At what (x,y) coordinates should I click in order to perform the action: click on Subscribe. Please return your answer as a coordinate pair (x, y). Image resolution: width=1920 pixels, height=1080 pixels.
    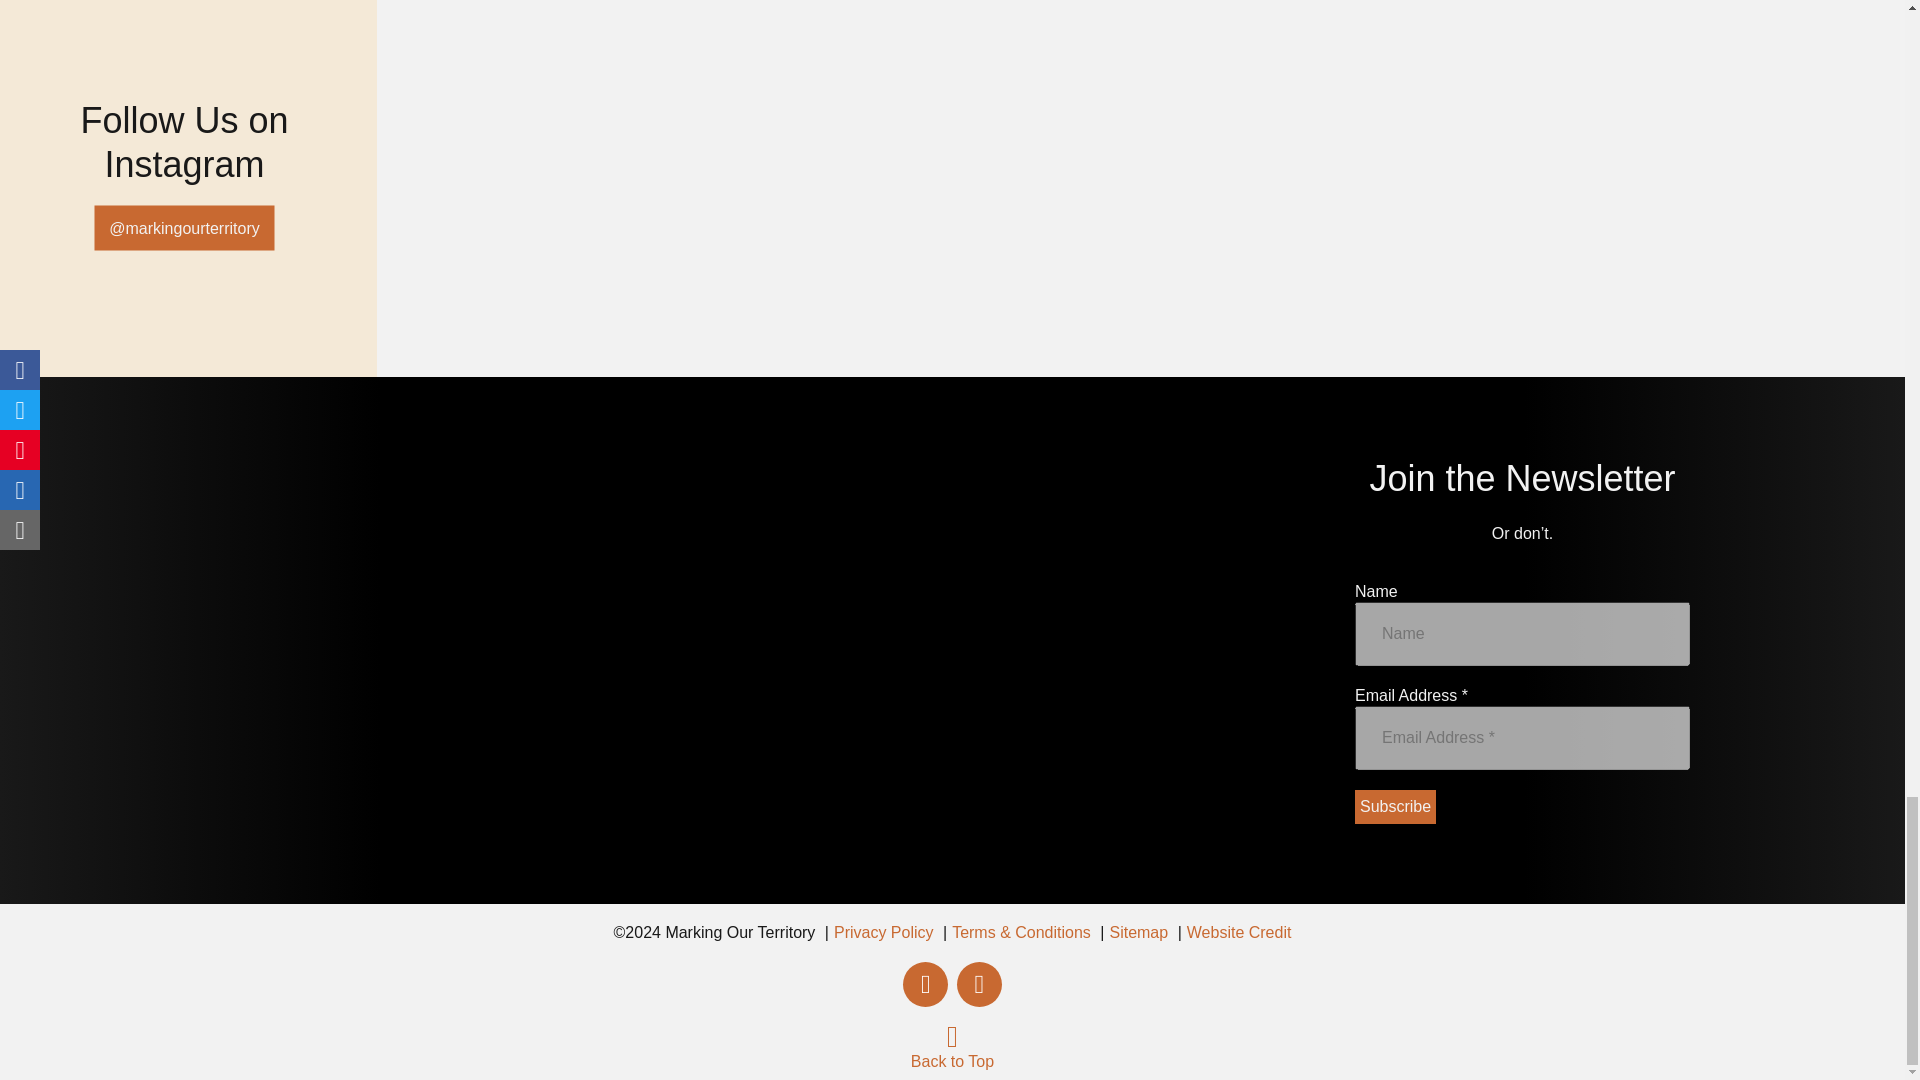
    Looking at the image, I should click on (1396, 806).